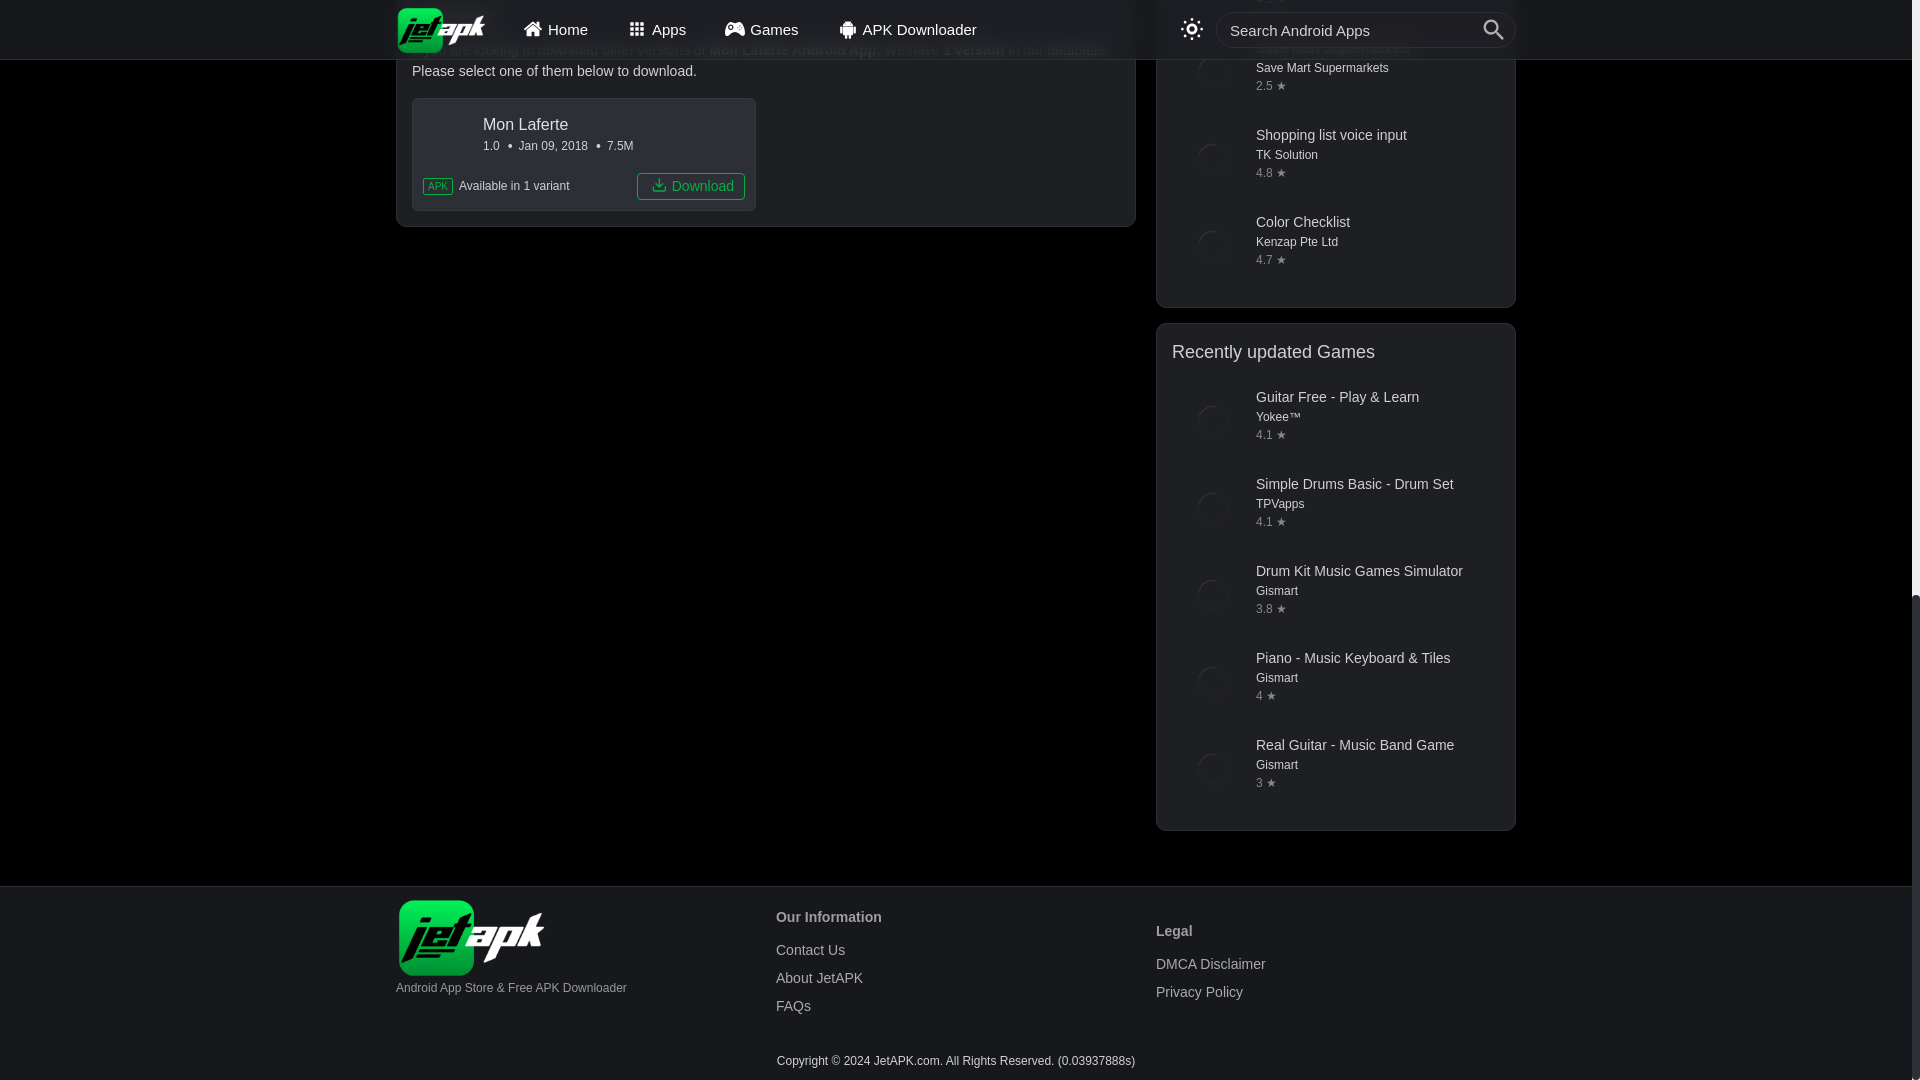 Image resolution: width=1920 pixels, height=1080 pixels. I want to click on Simple Drums Basic - Drum Set 1.3.9 Android APK, so click(1335, 507).